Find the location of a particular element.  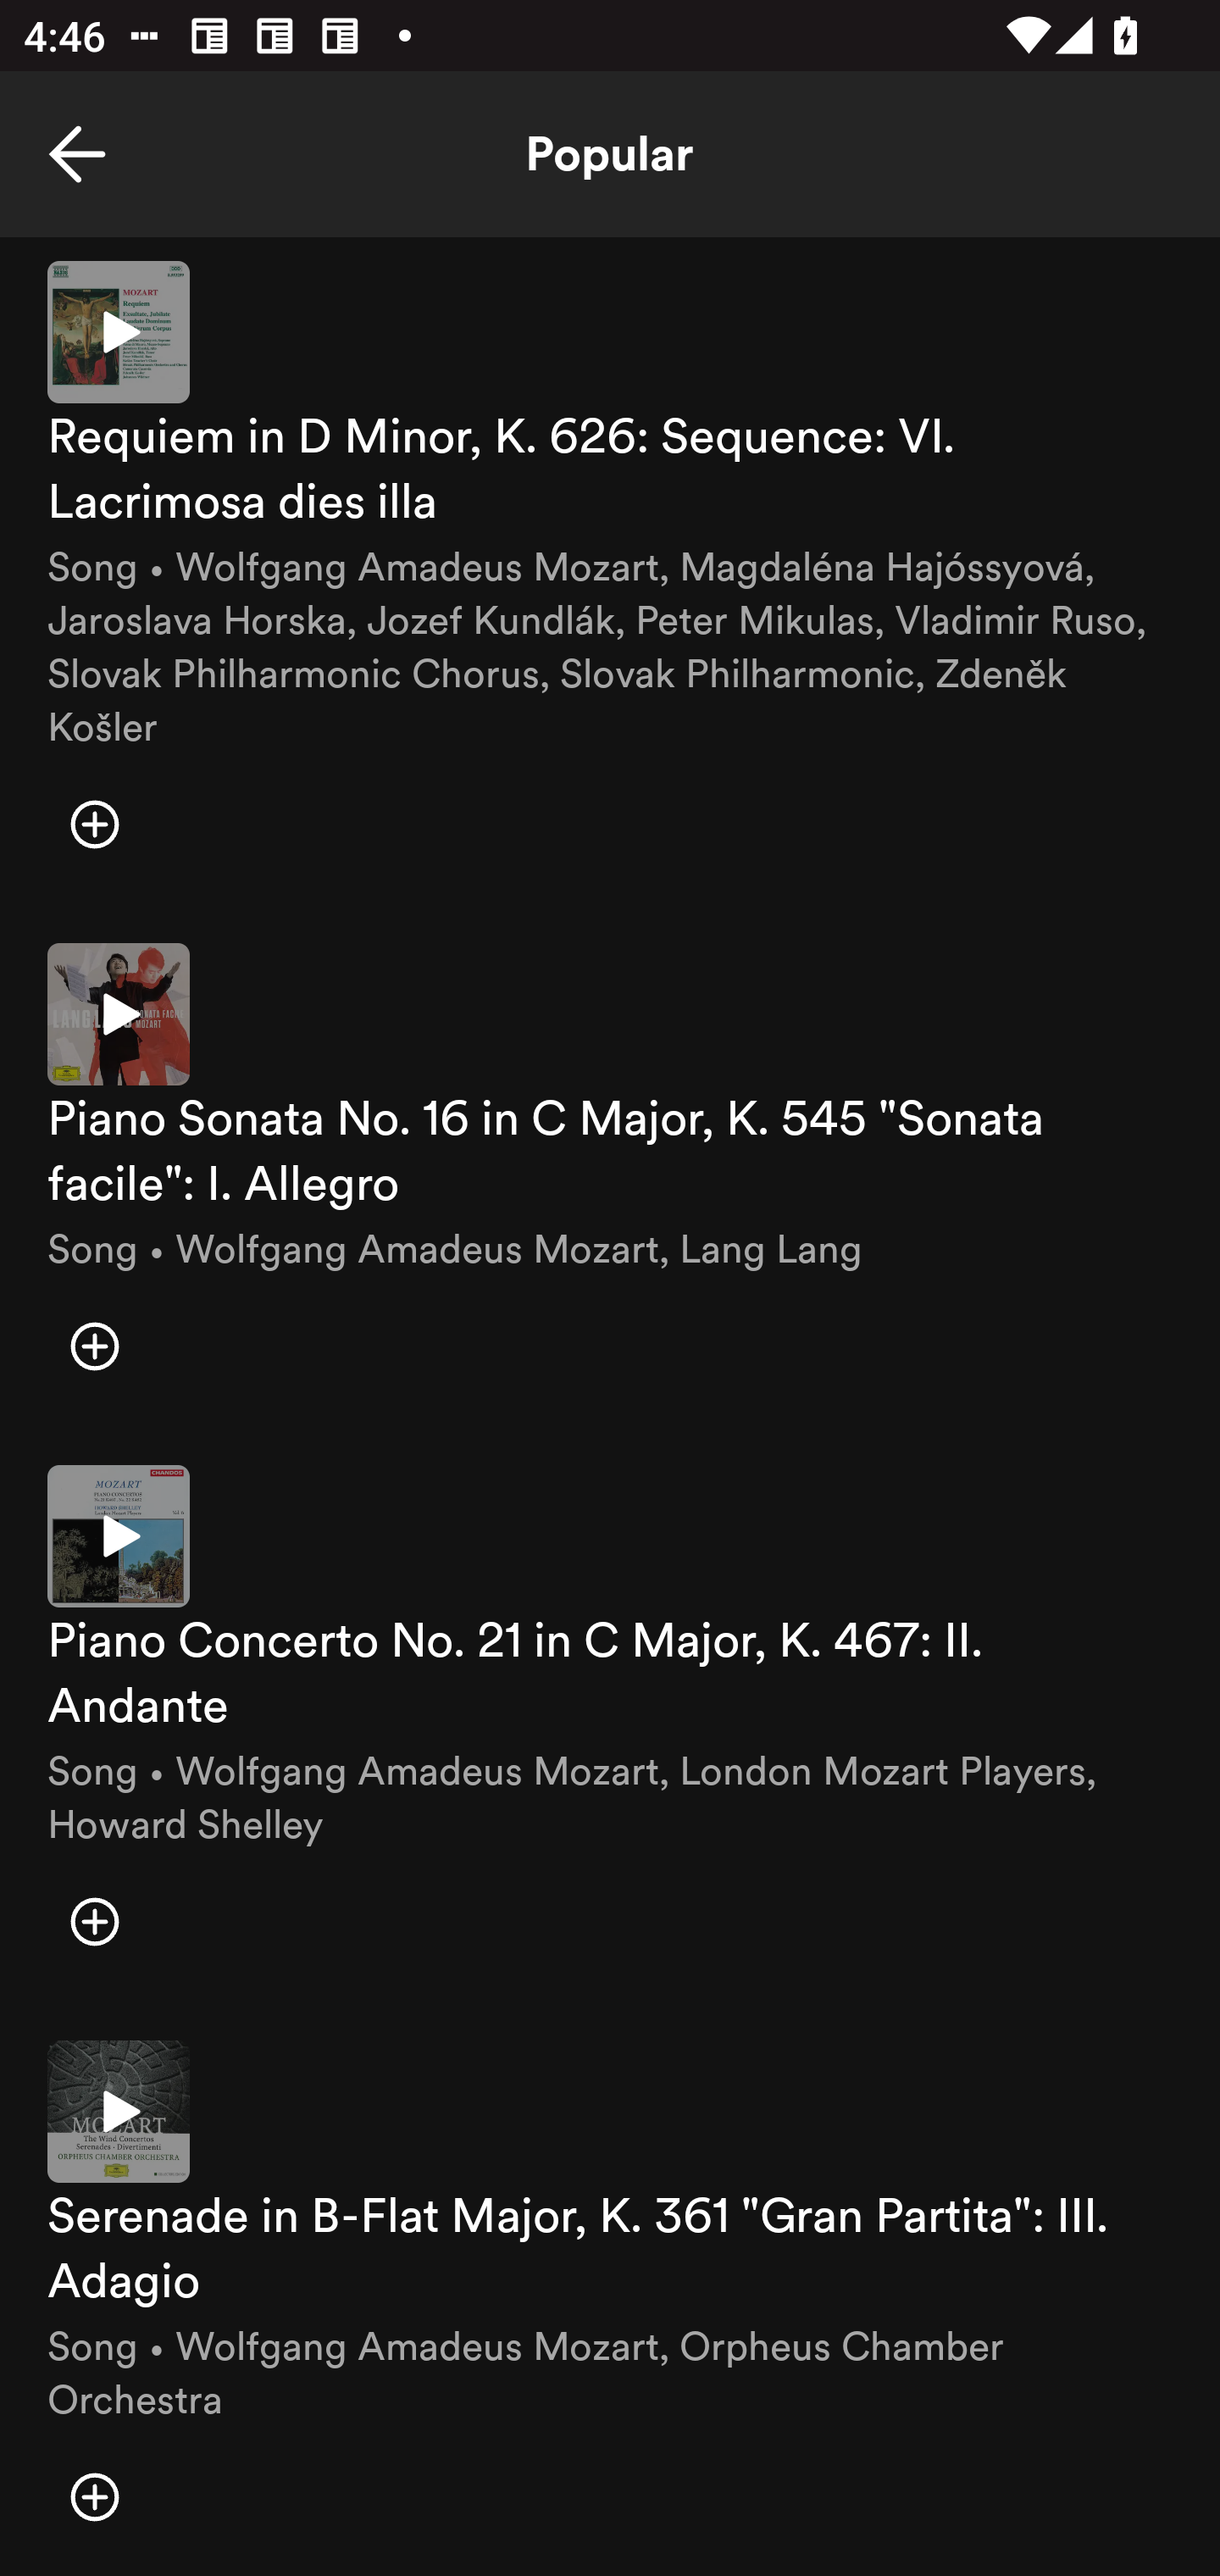

Play preview is located at coordinates (119, 1535).